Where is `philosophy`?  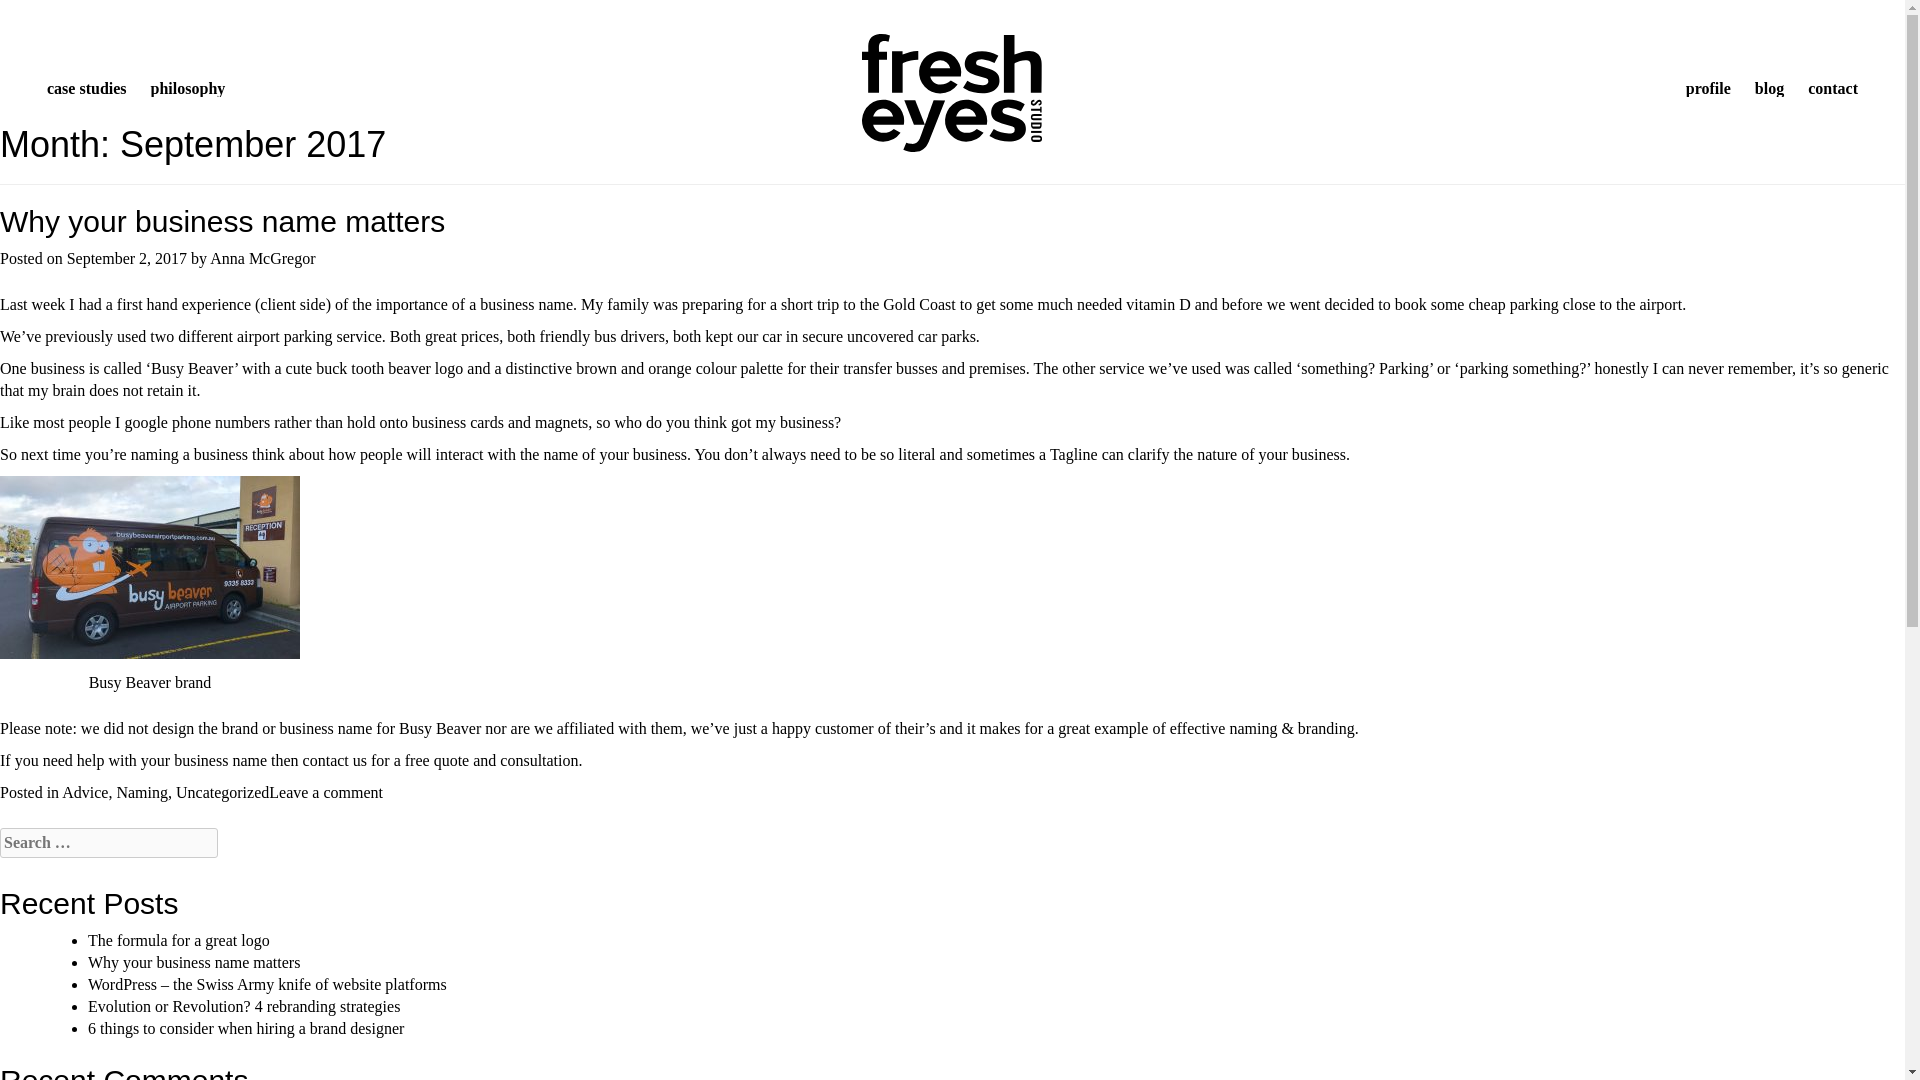
philosophy is located at coordinates (188, 89).